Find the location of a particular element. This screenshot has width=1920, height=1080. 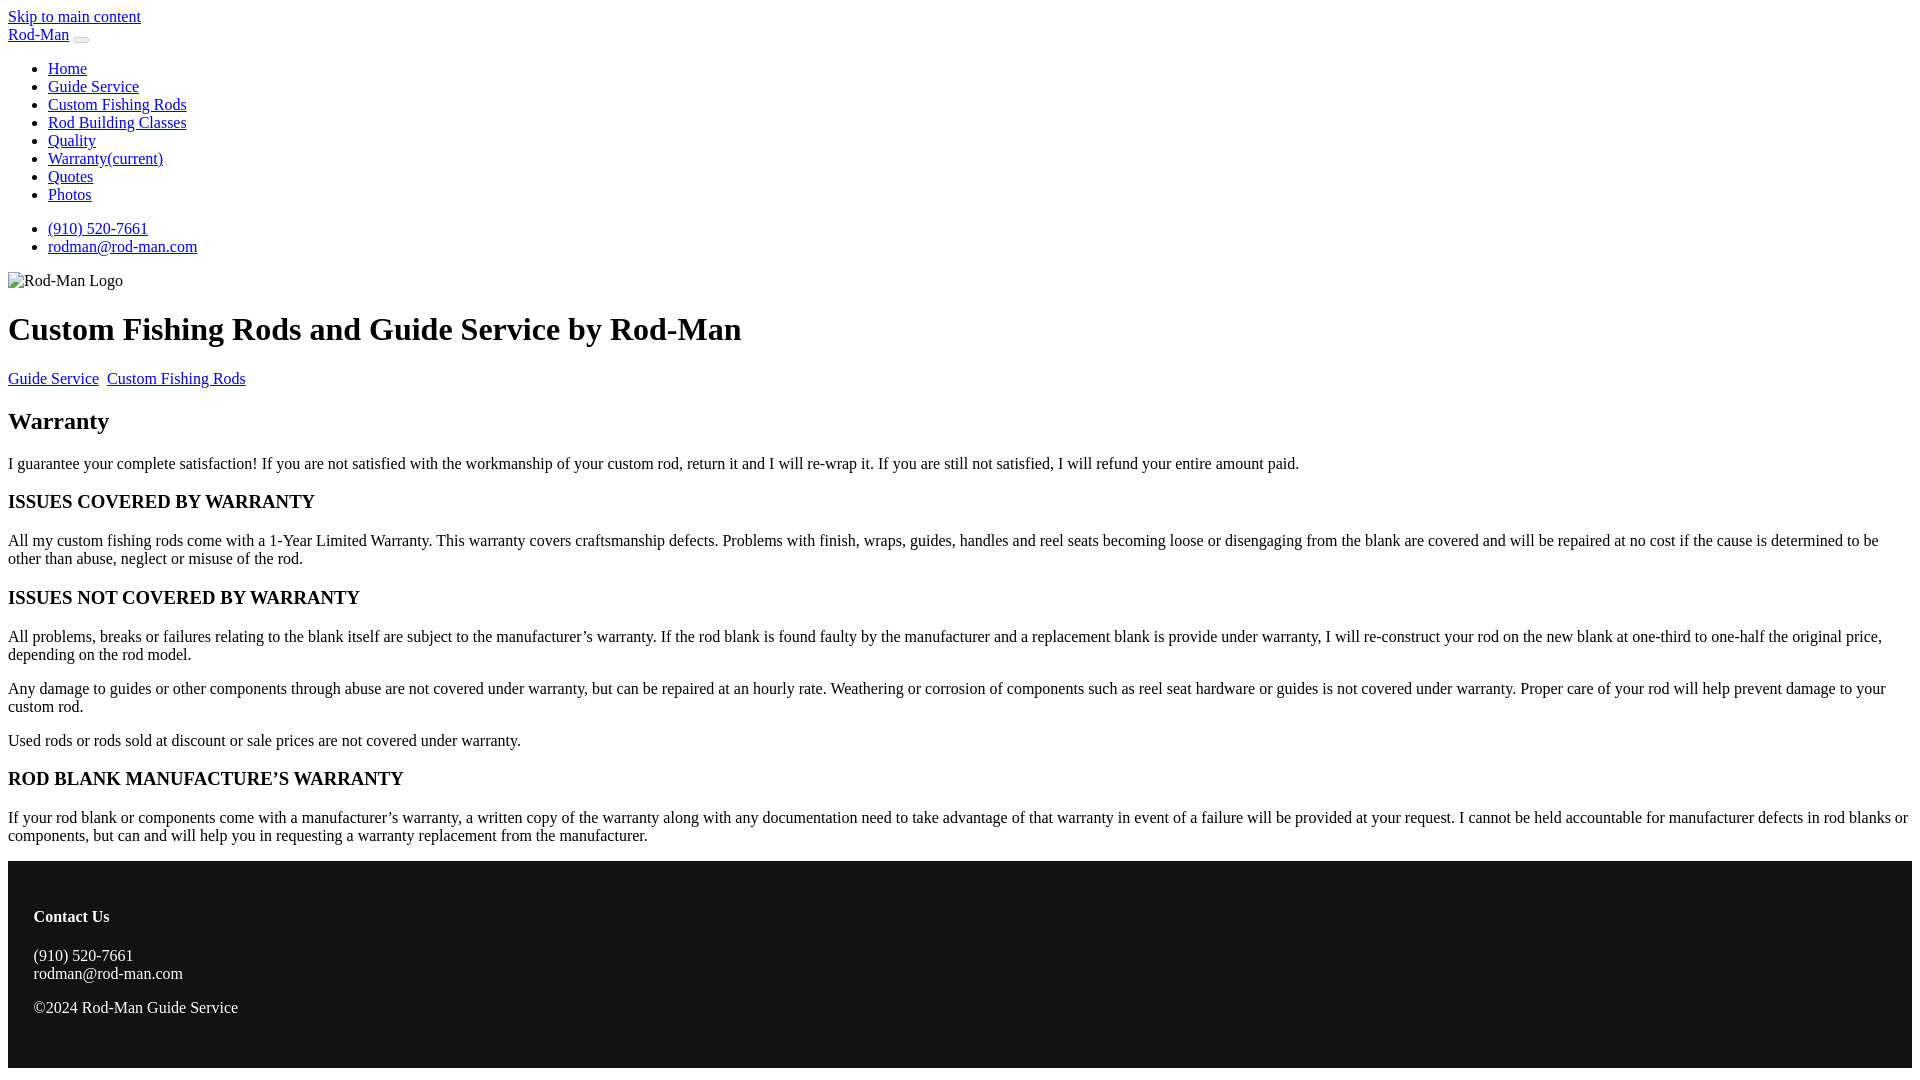

Rod Building Classes is located at coordinates (117, 122).